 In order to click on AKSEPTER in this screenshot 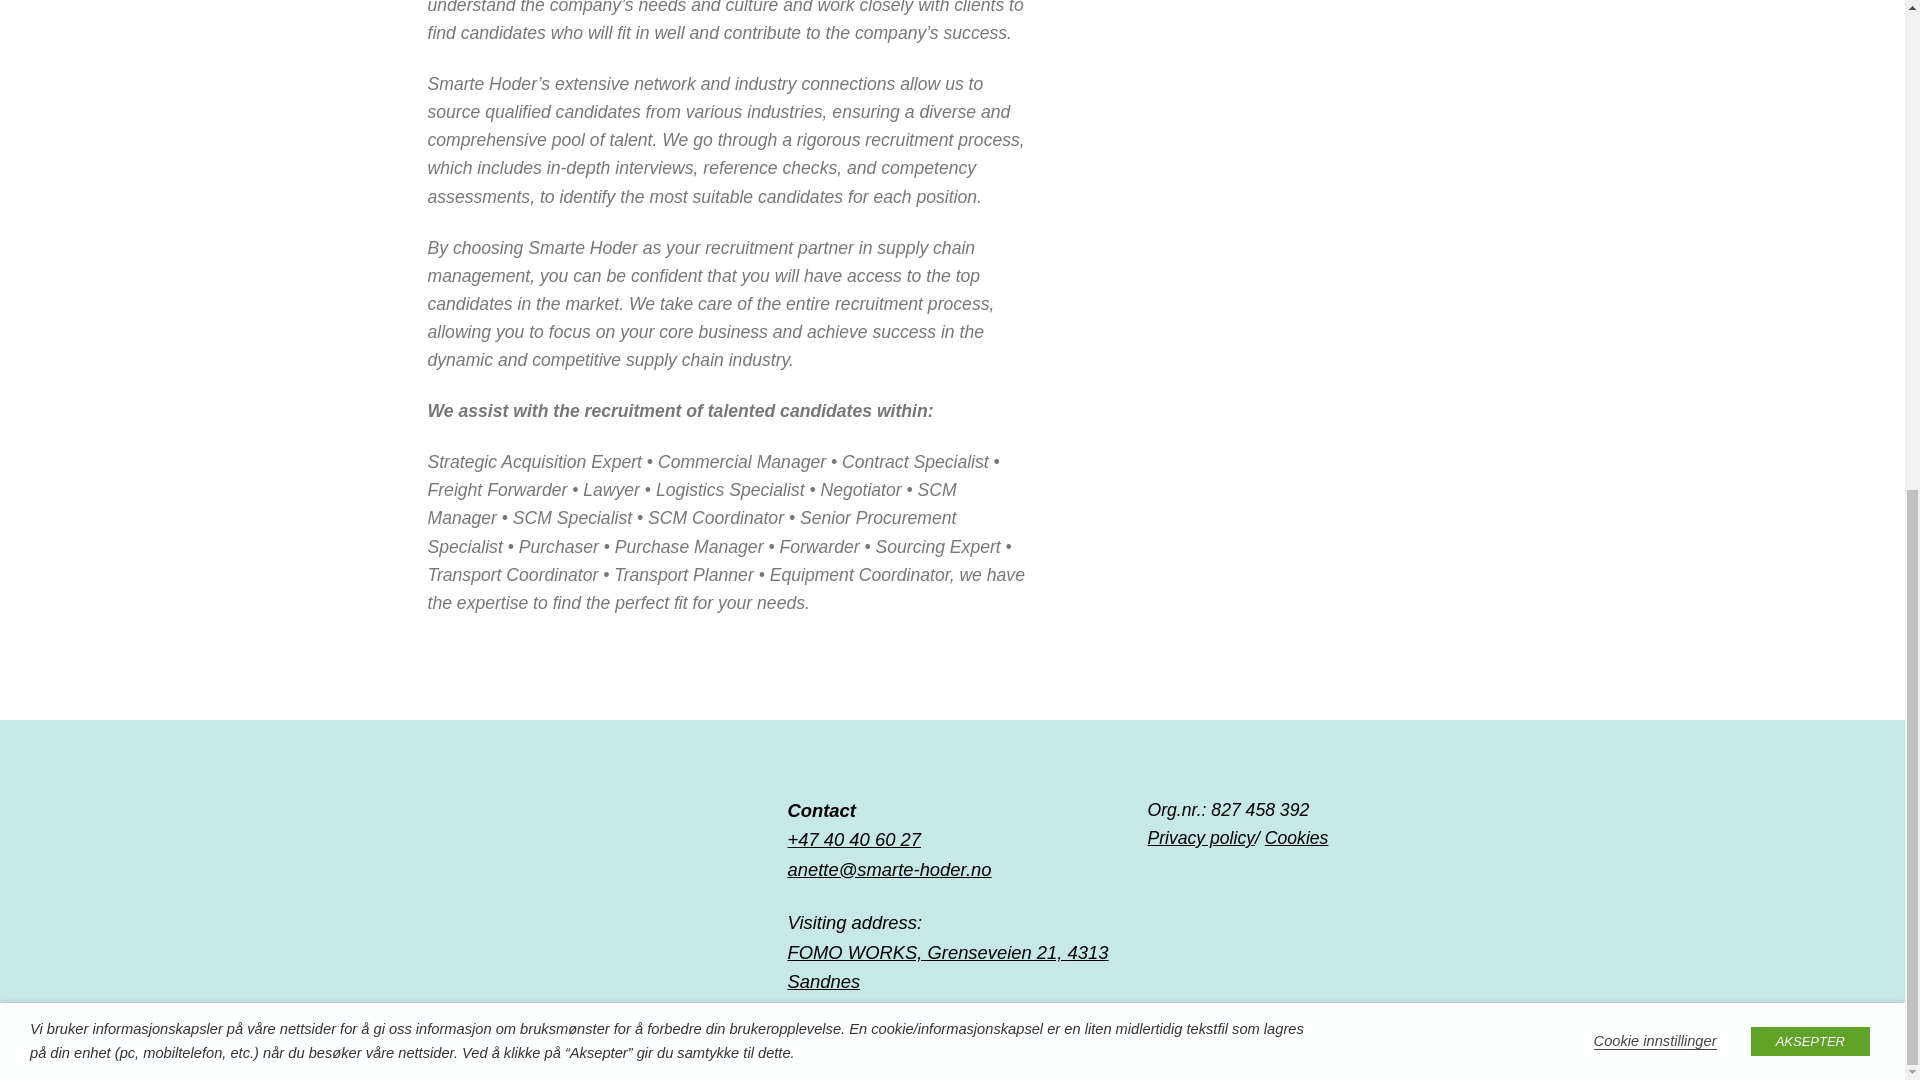, I will do `click(1810, 150)`.